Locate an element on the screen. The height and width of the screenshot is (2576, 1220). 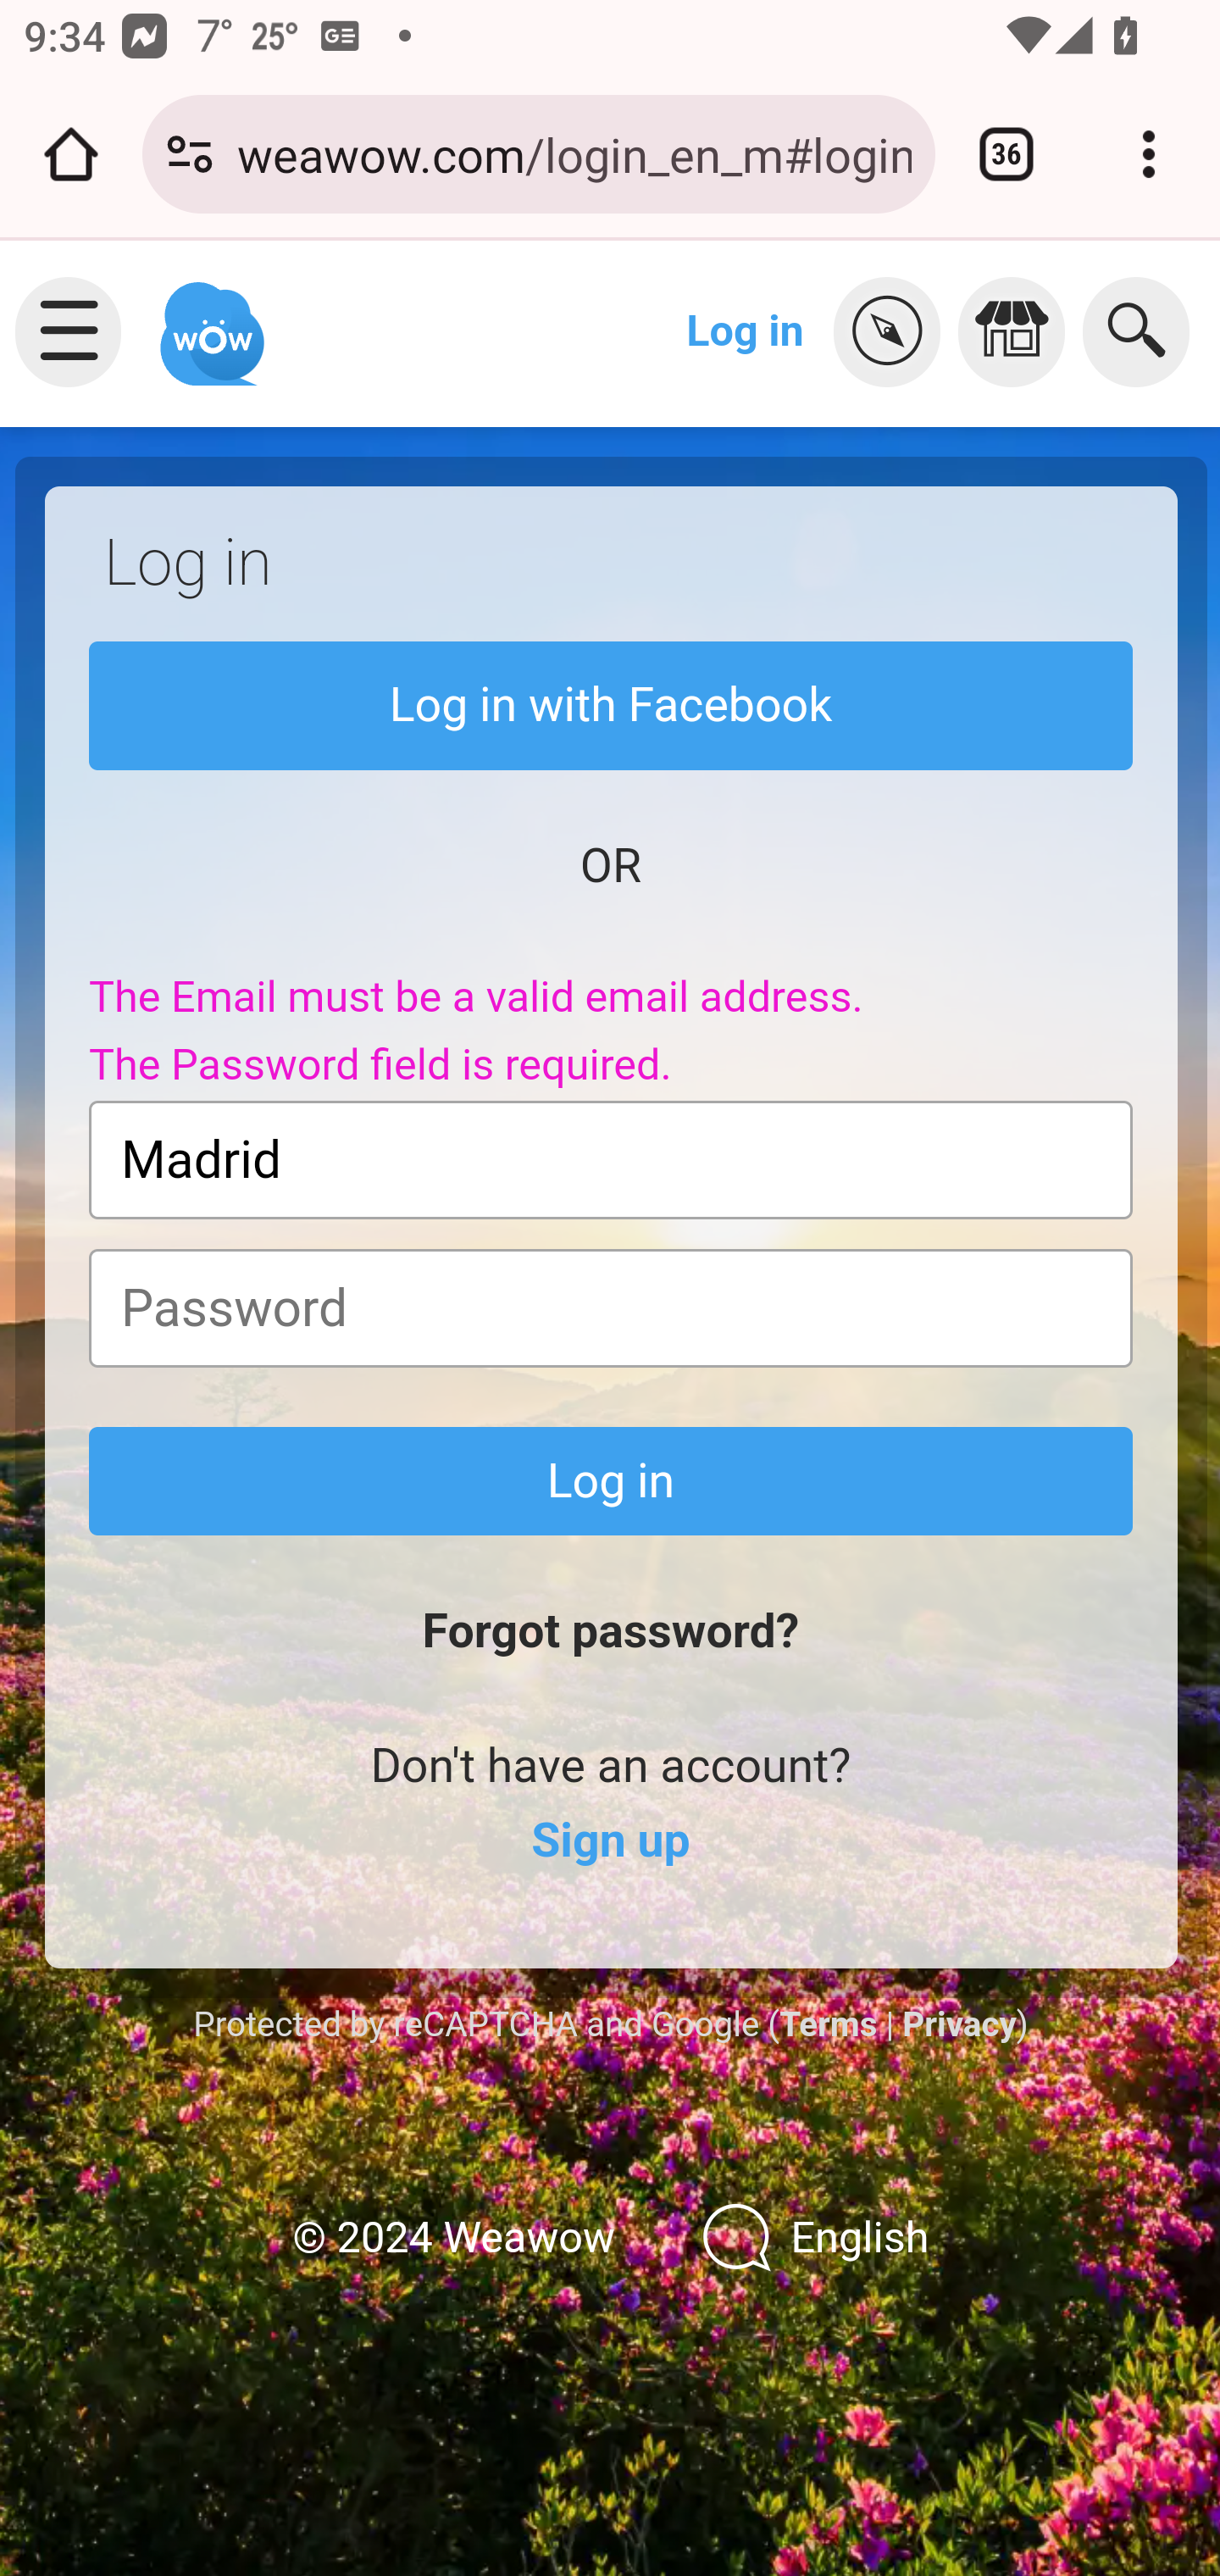
 is located at coordinates (896, 332).